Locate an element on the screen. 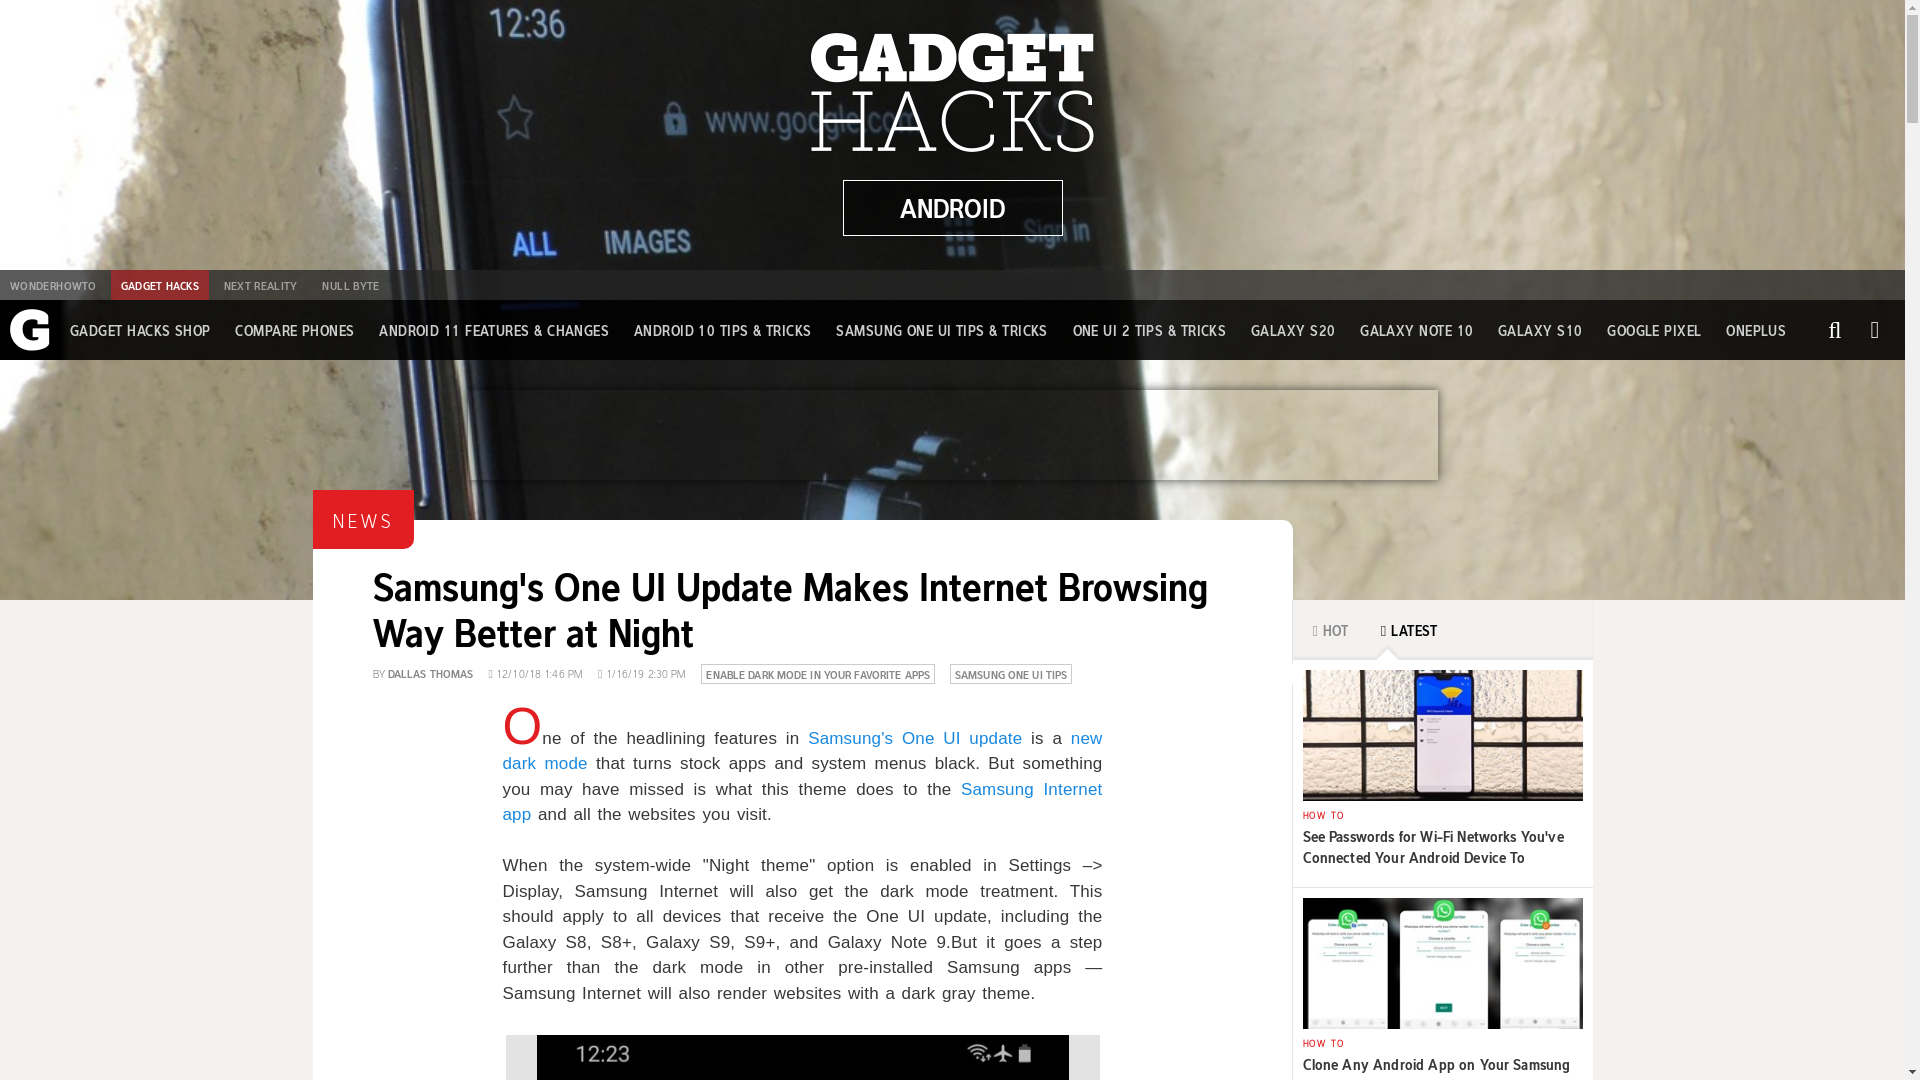  GADGET HACKS is located at coordinates (160, 285).